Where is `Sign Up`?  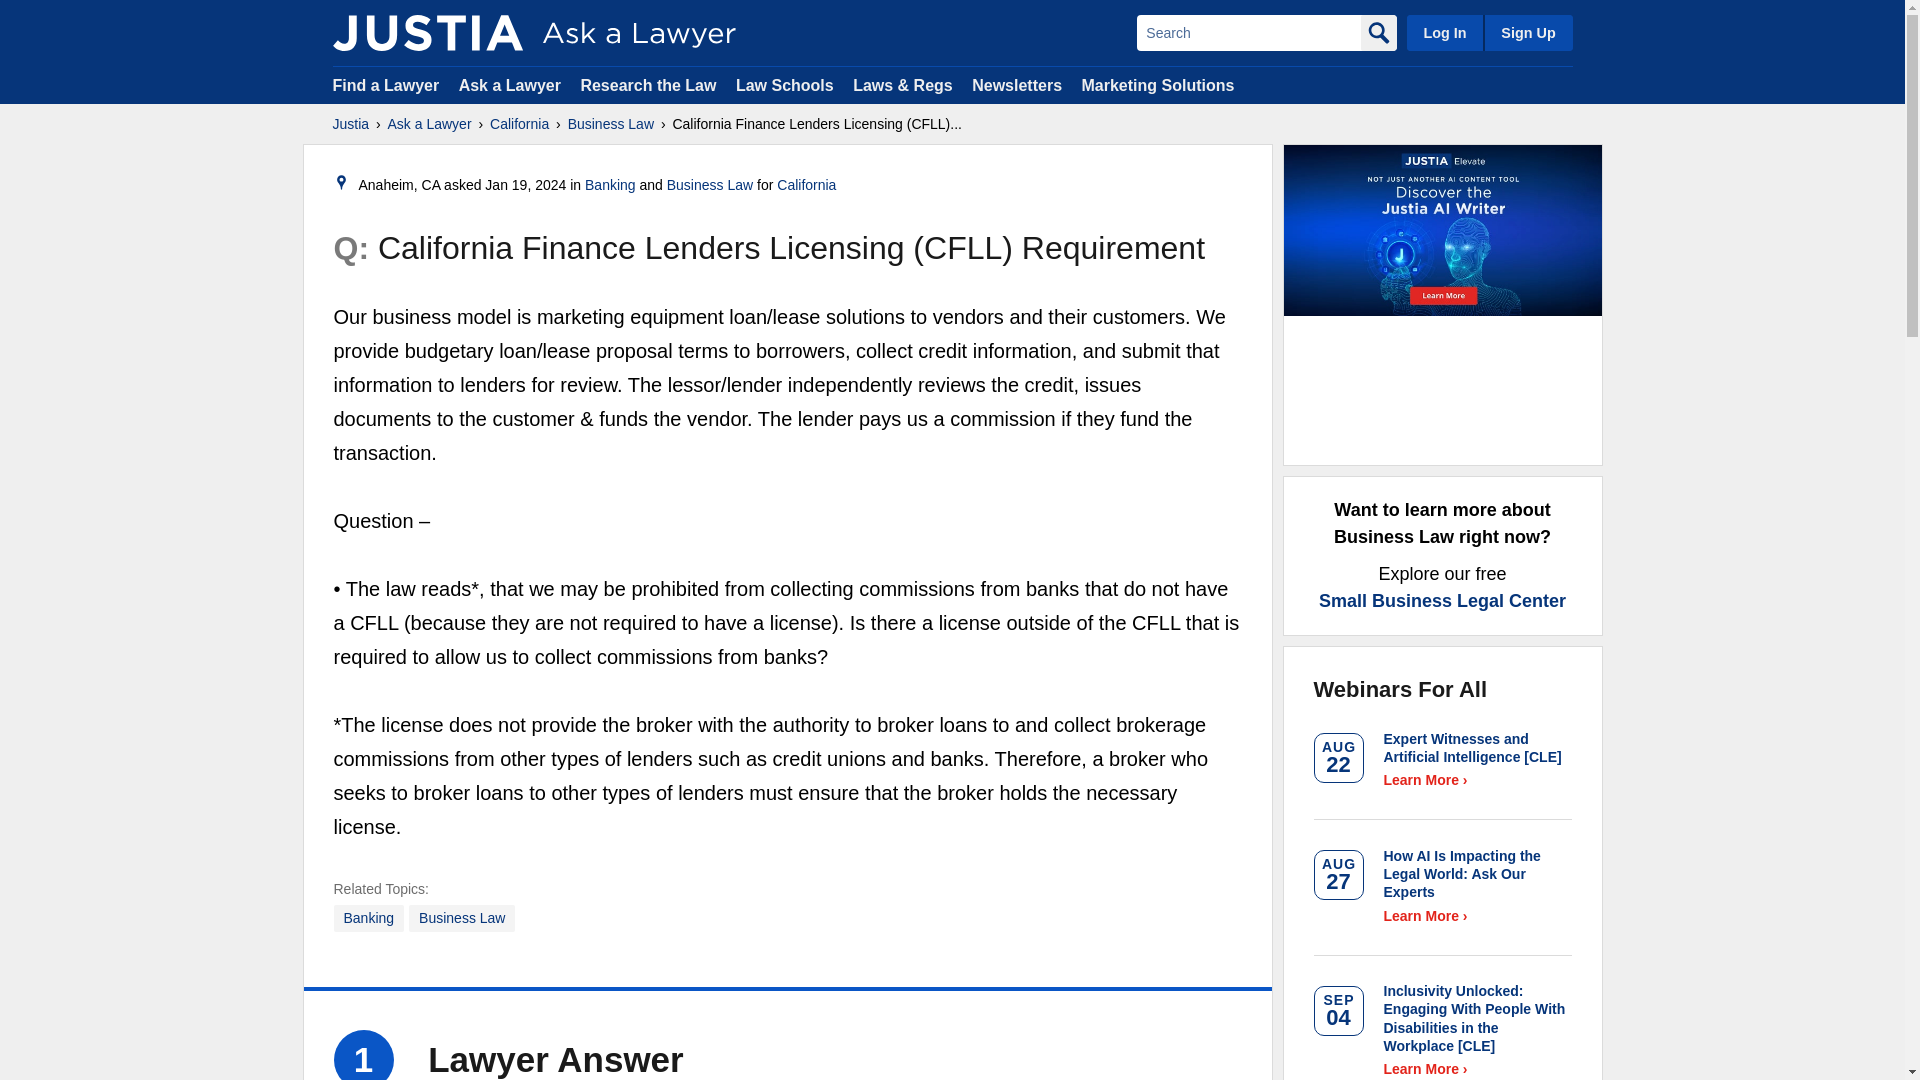
Sign Up is located at coordinates (1527, 32).